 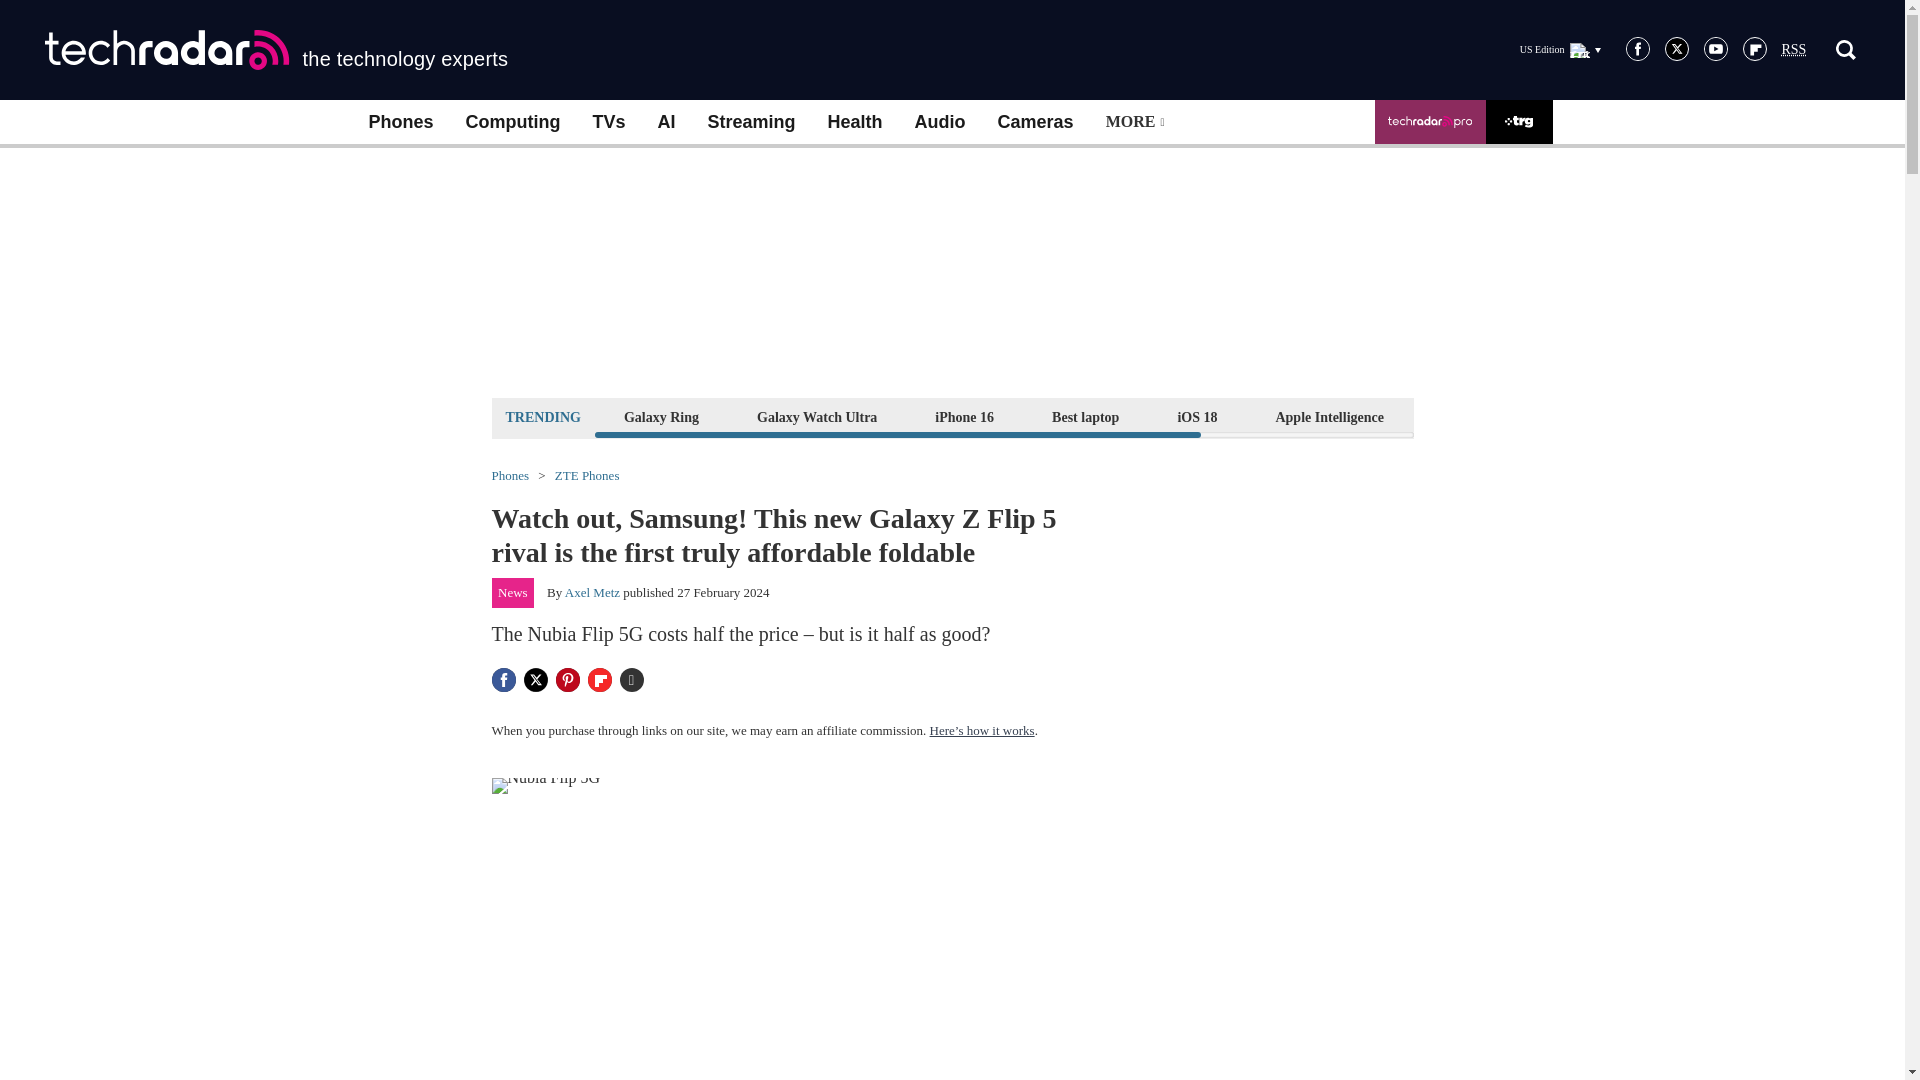 What do you see at coordinates (752, 122) in the screenshot?
I see `Streaming` at bounding box center [752, 122].